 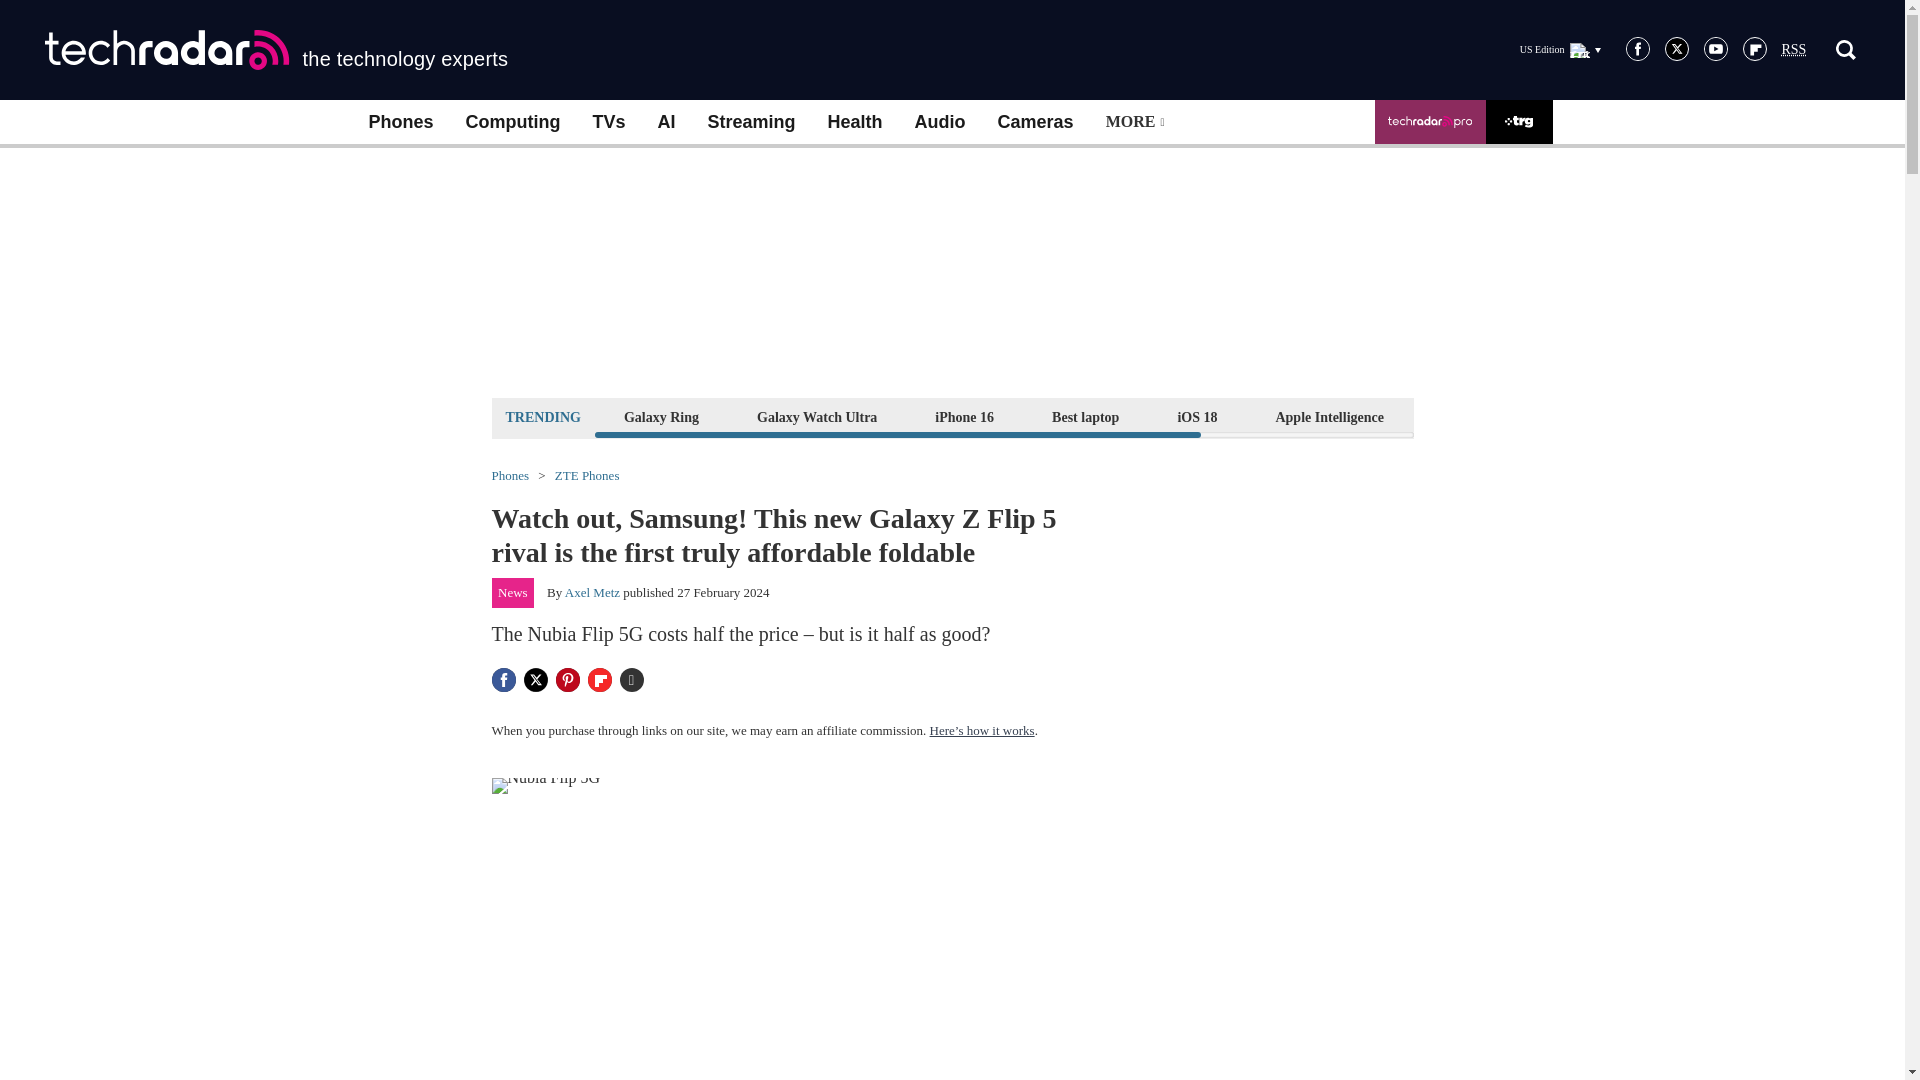 What do you see at coordinates (752, 122) in the screenshot?
I see `Streaming` at bounding box center [752, 122].